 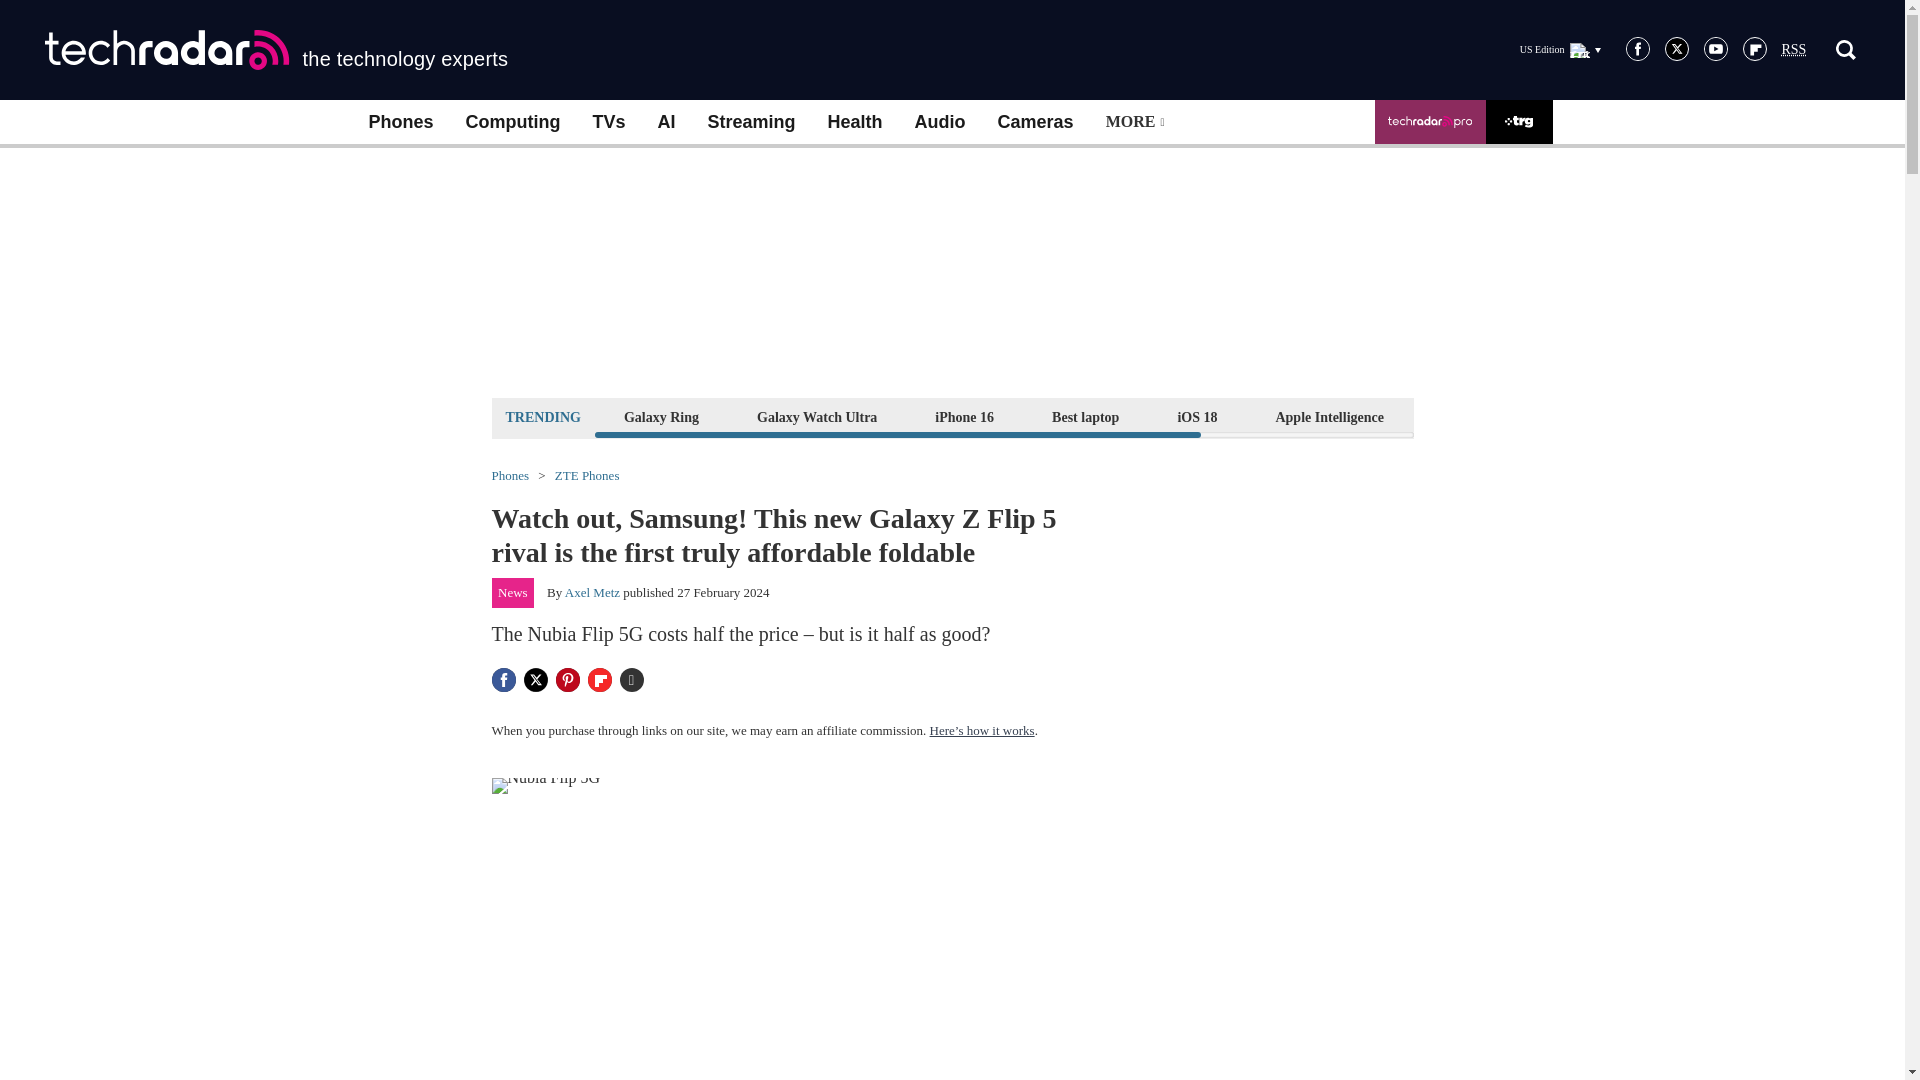 What do you see at coordinates (752, 122) in the screenshot?
I see `Streaming` at bounding box center [752, 122].